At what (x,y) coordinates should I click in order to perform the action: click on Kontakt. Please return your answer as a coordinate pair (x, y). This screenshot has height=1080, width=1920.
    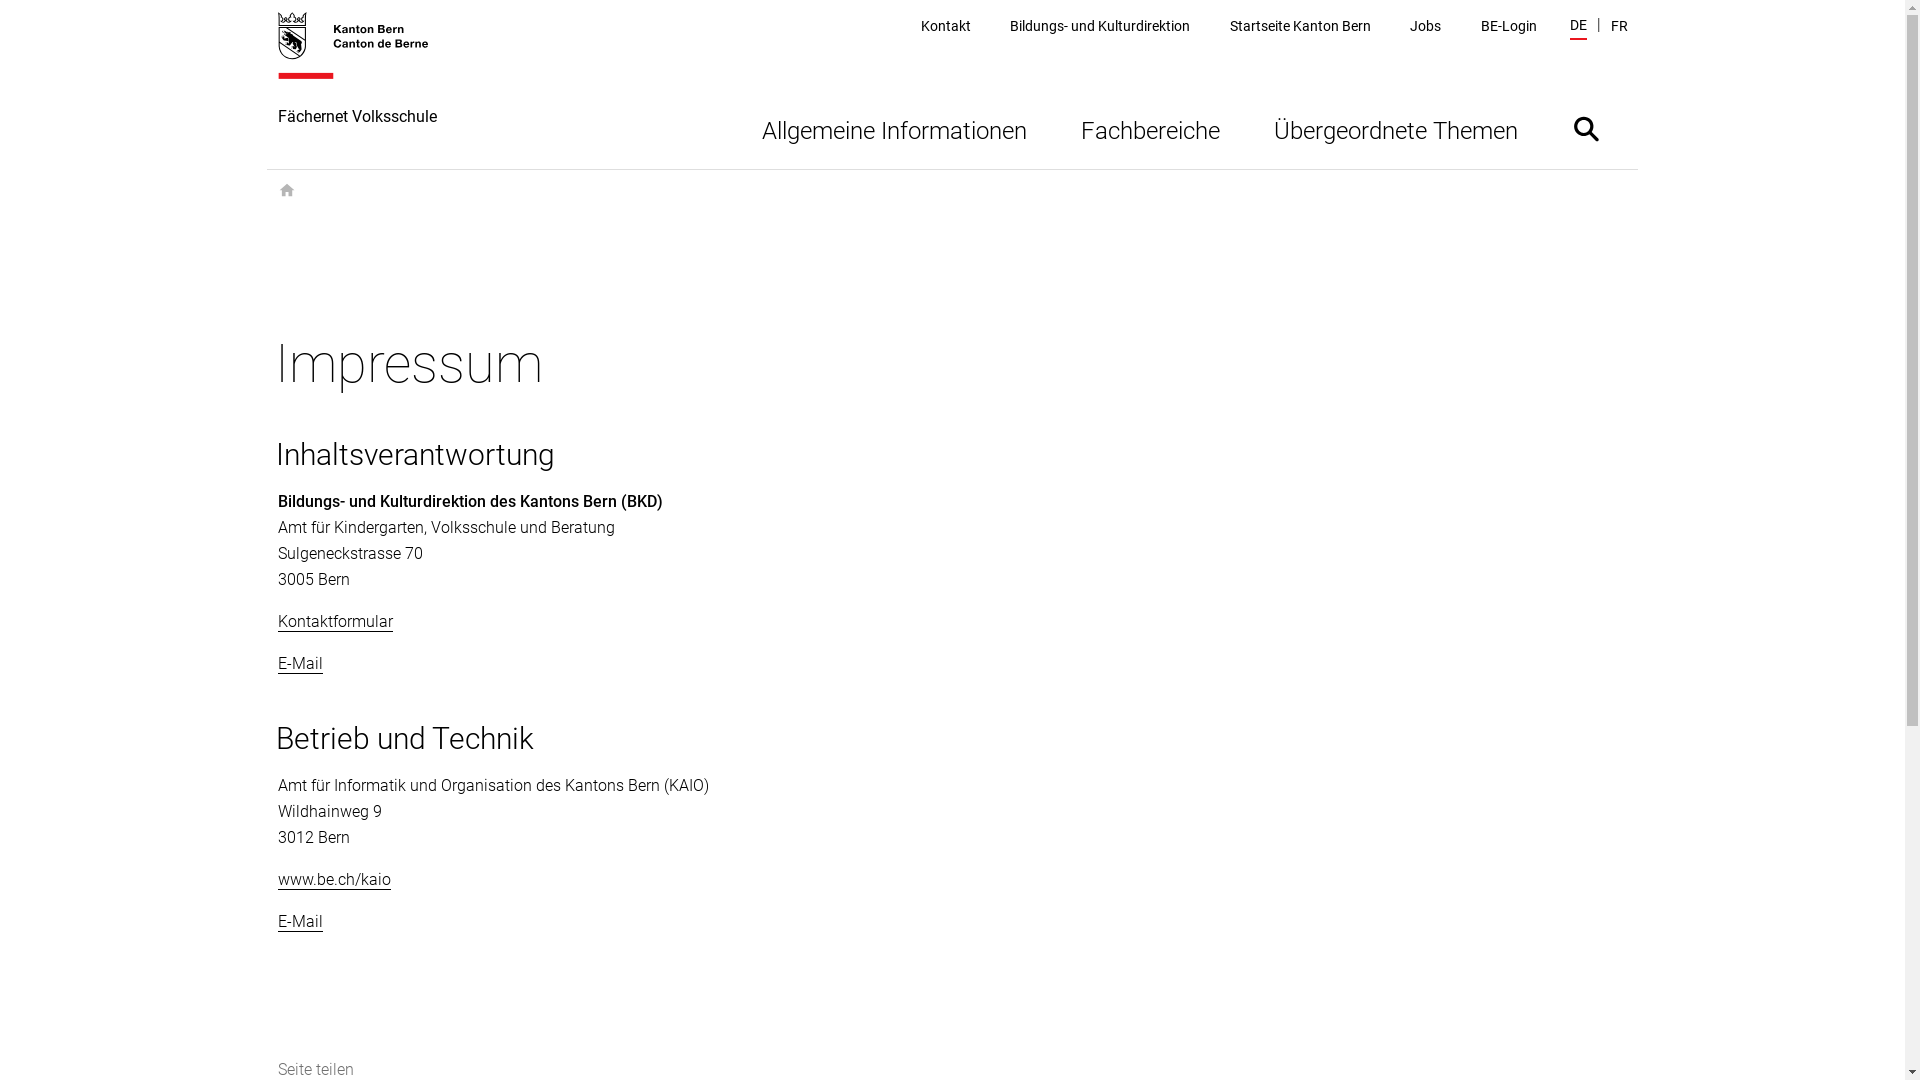
    Looking at the image, I should click on (946, 26).